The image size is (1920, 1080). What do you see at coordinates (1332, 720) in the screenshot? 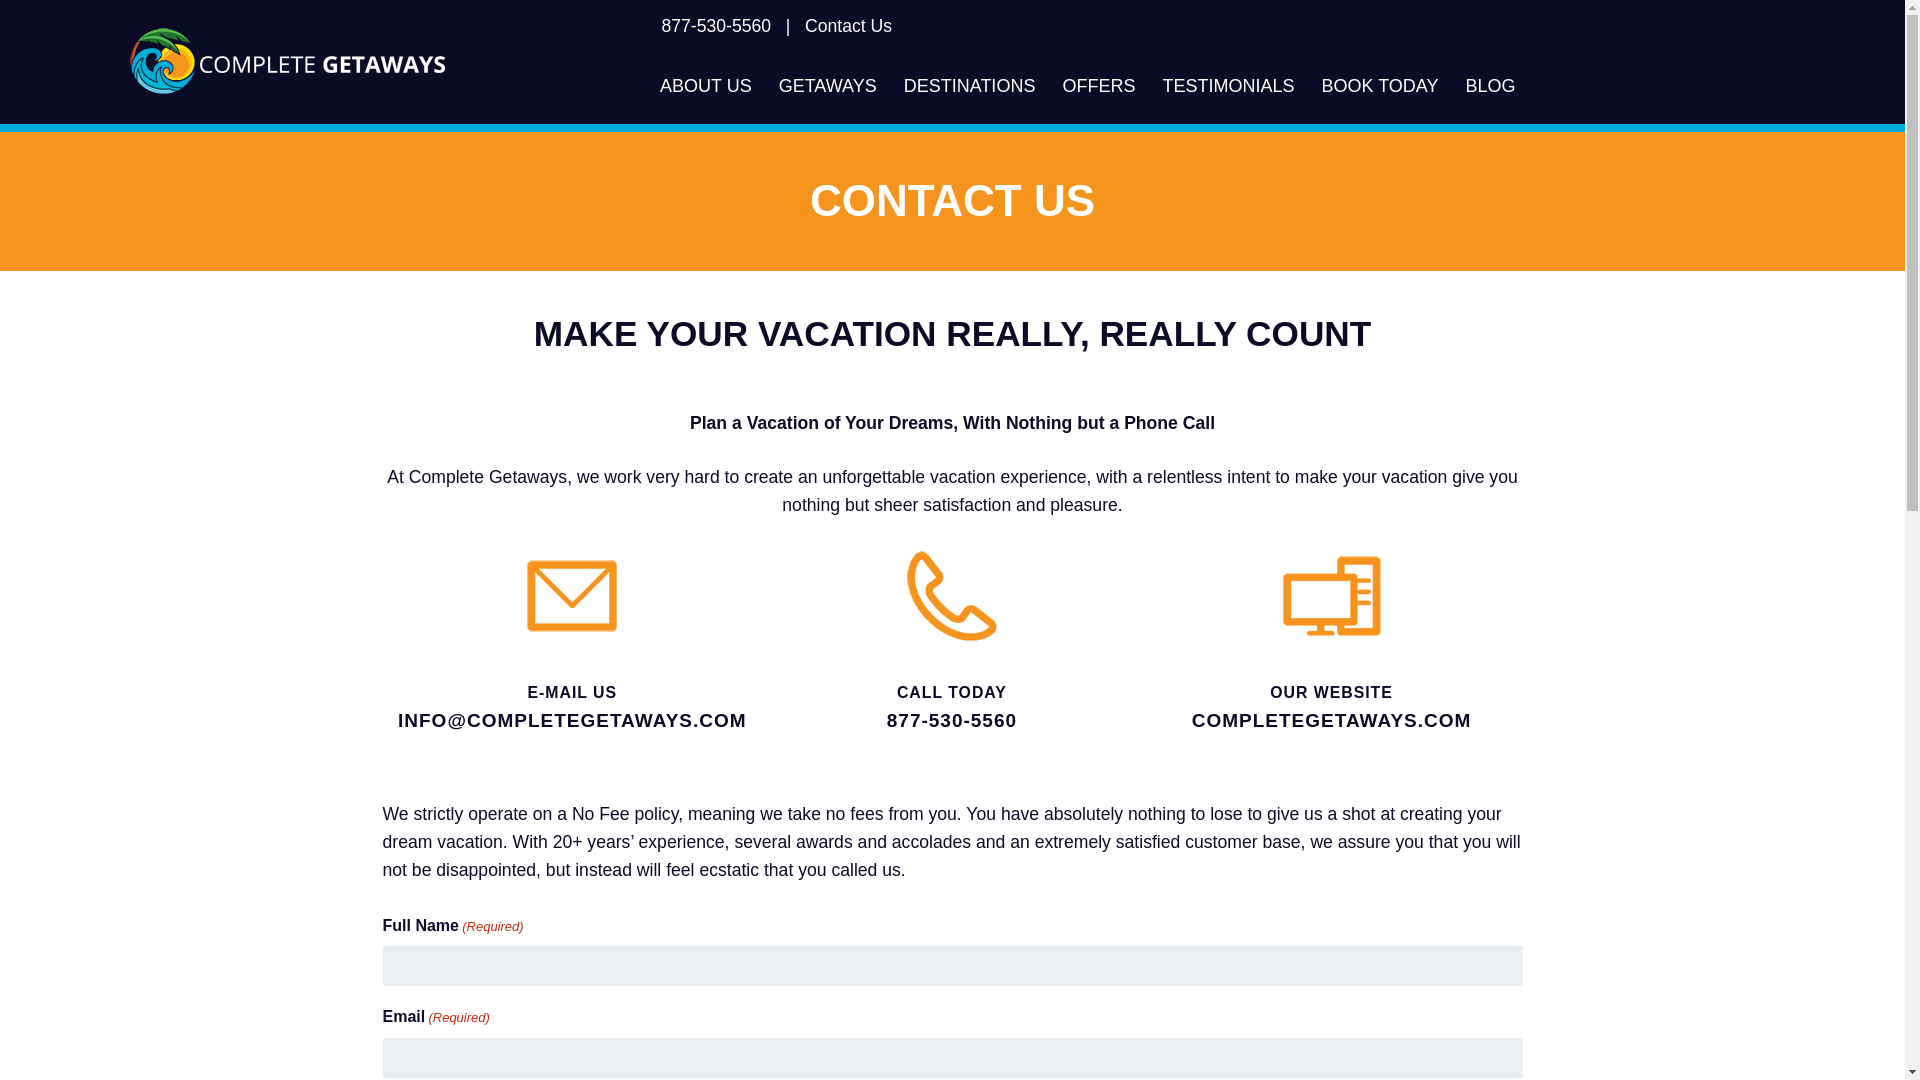
I see `COMPLETEGETAWAYS.COM` at bounding box center [1332, 720].